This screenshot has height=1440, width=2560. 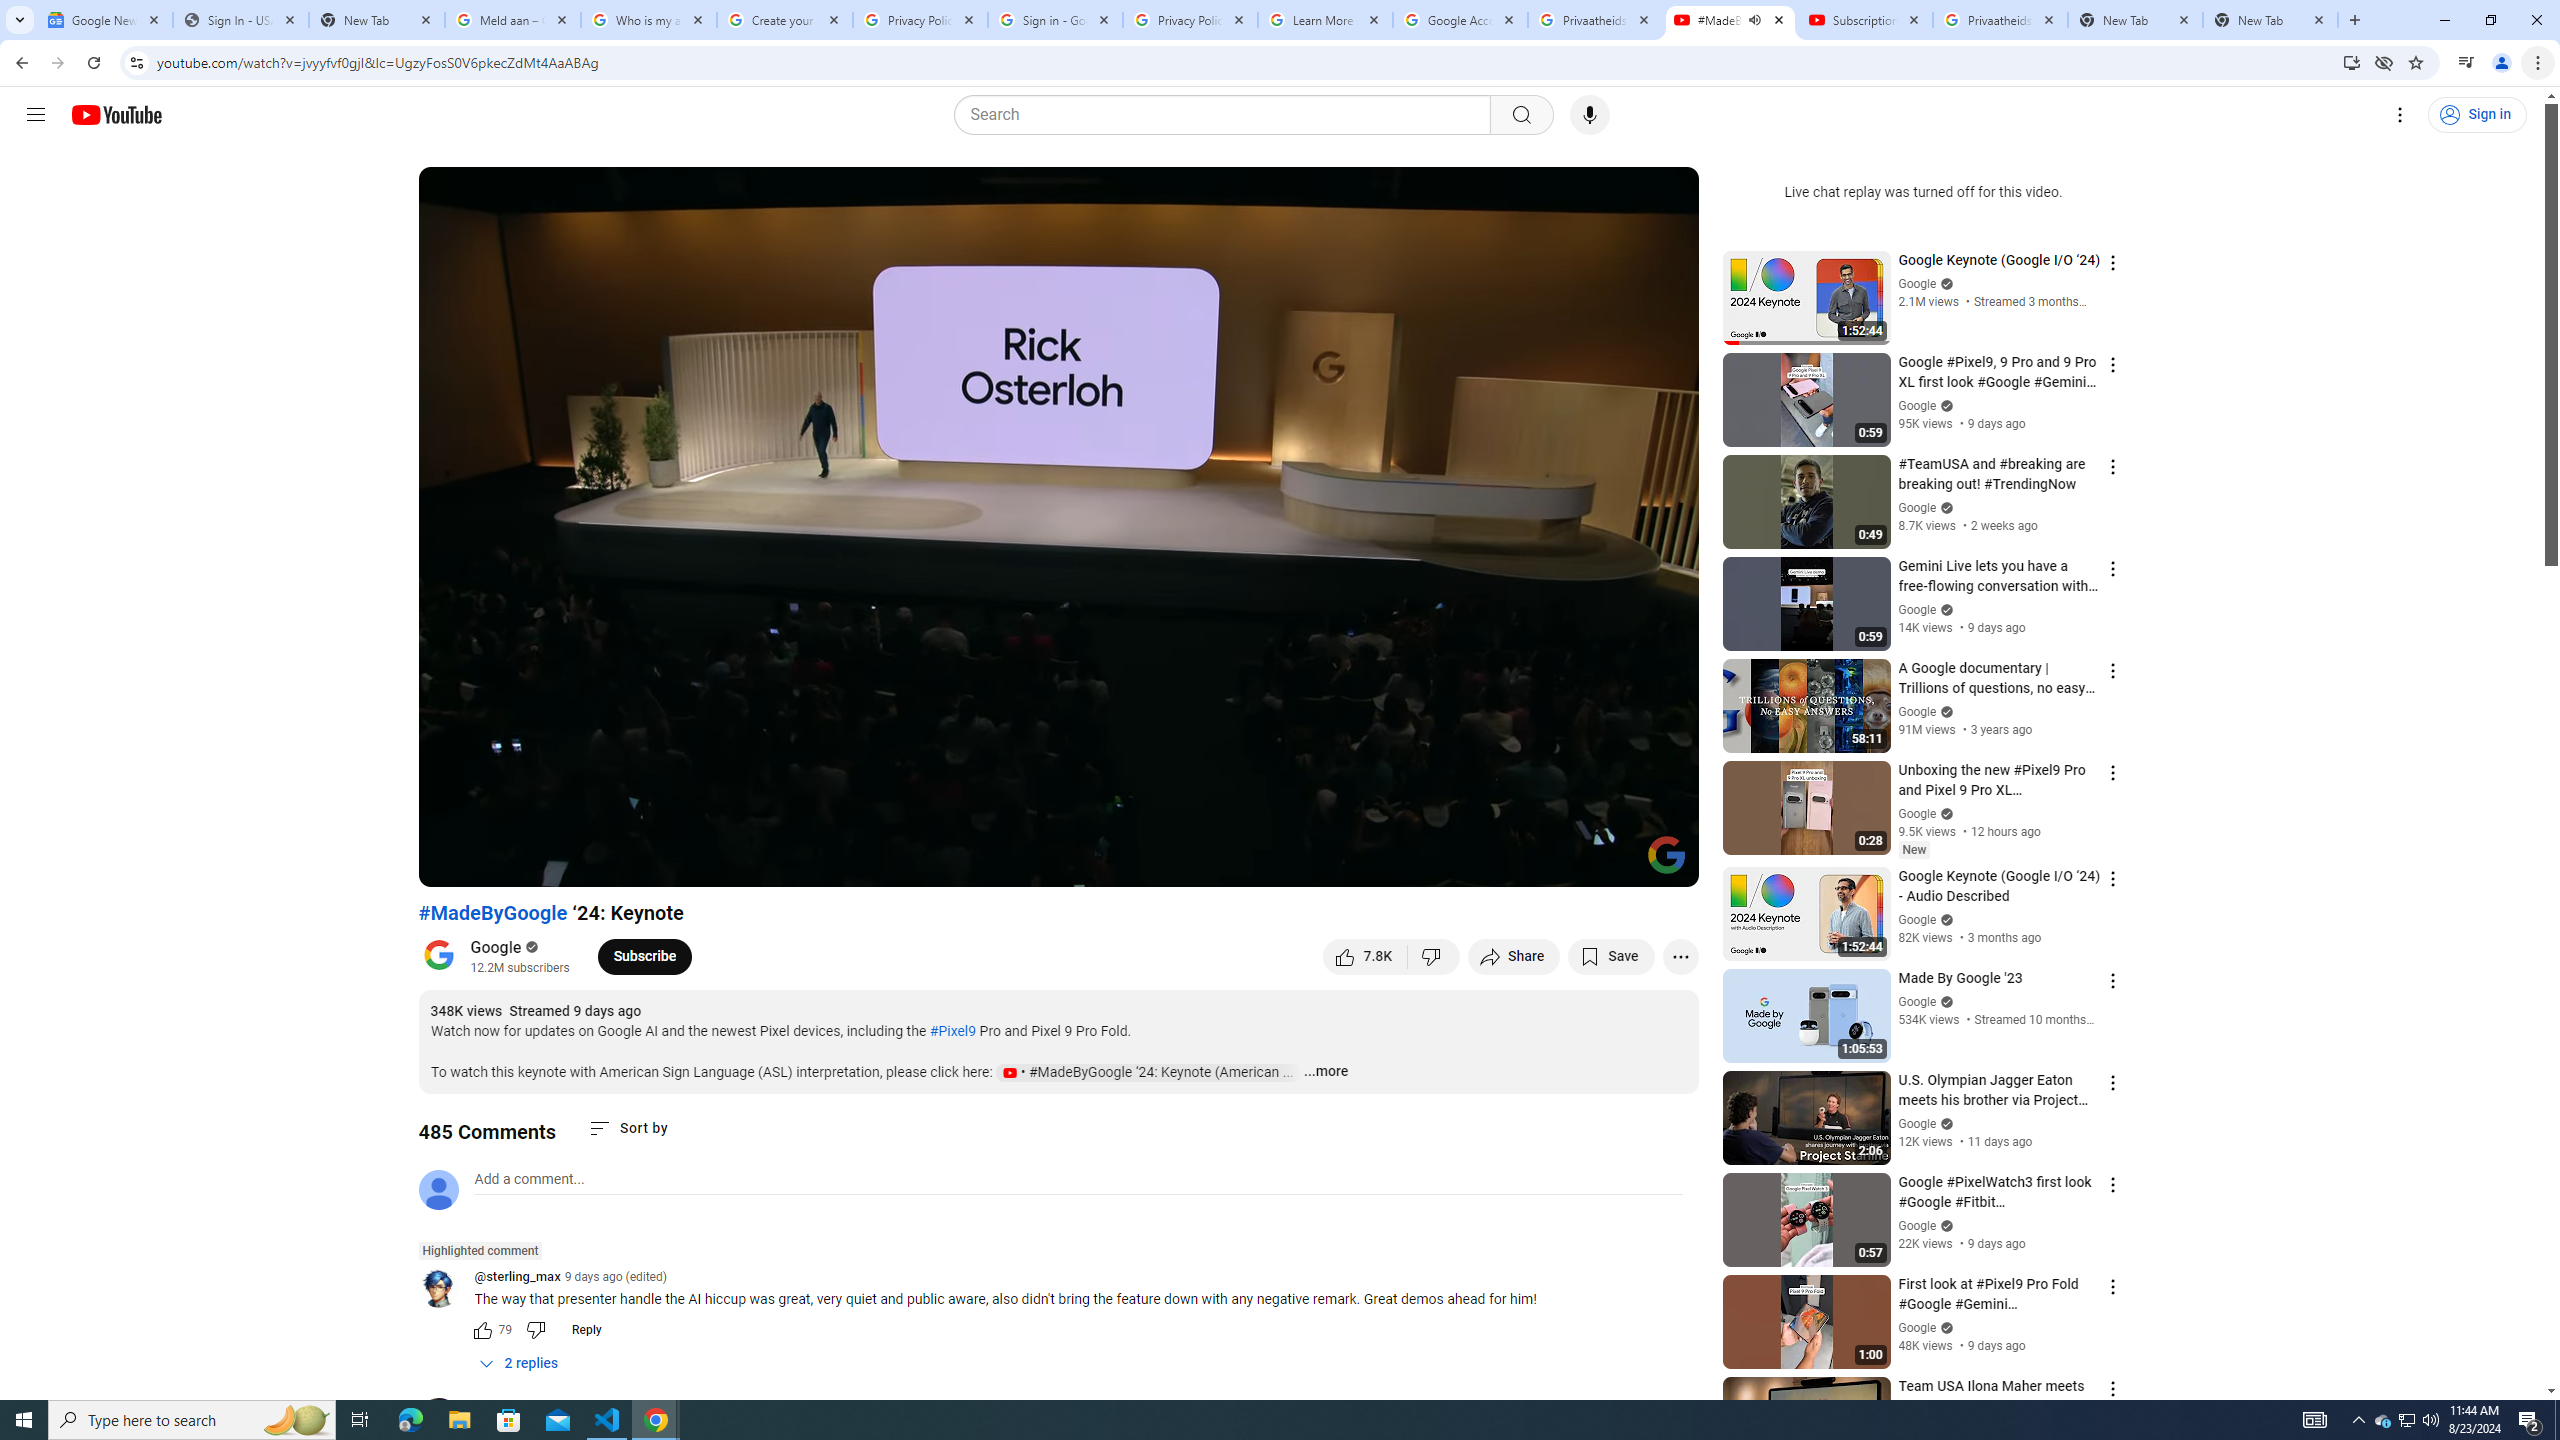 What do you see at coordinates (1521, 115) in the screenshot?
I see `Search` at bounding box center [1521, 115].